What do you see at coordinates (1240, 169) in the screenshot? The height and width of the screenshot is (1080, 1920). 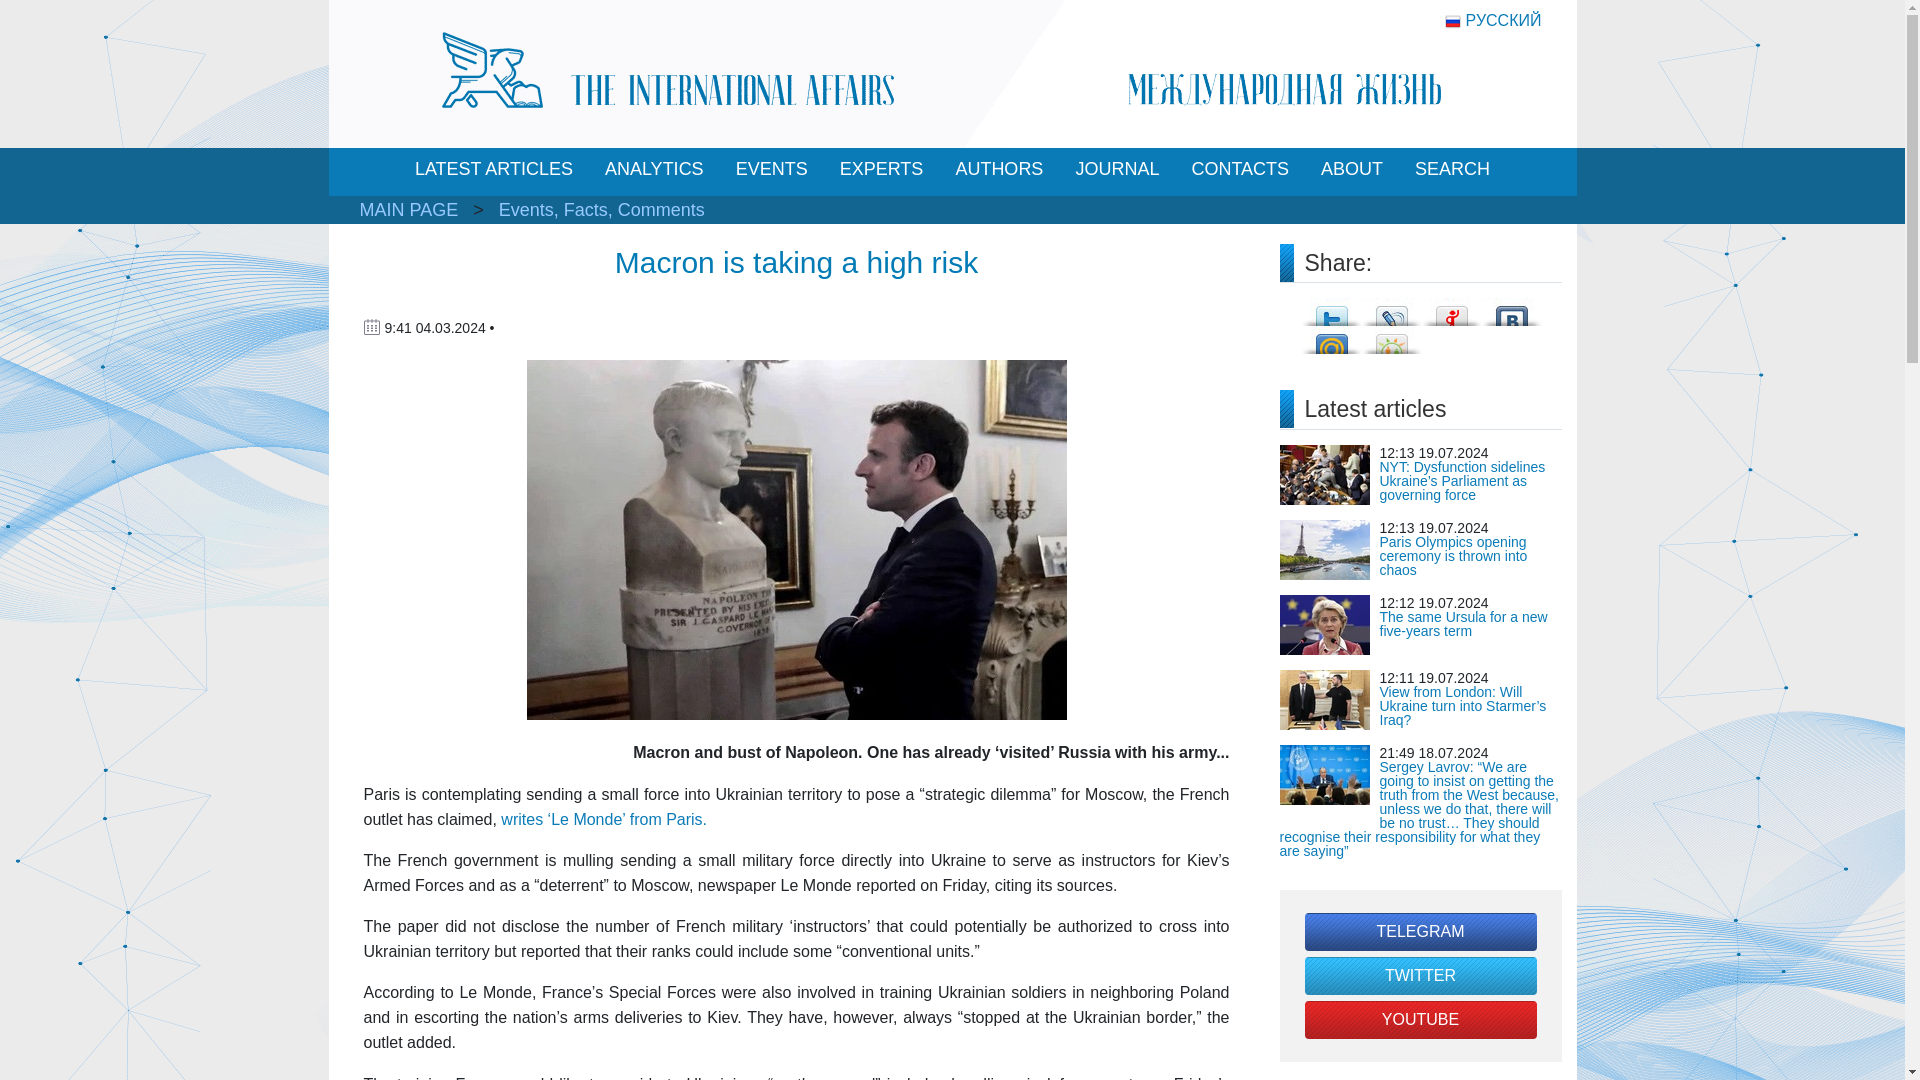 I see `CONTACTS` at bounding box center [1240, 169].